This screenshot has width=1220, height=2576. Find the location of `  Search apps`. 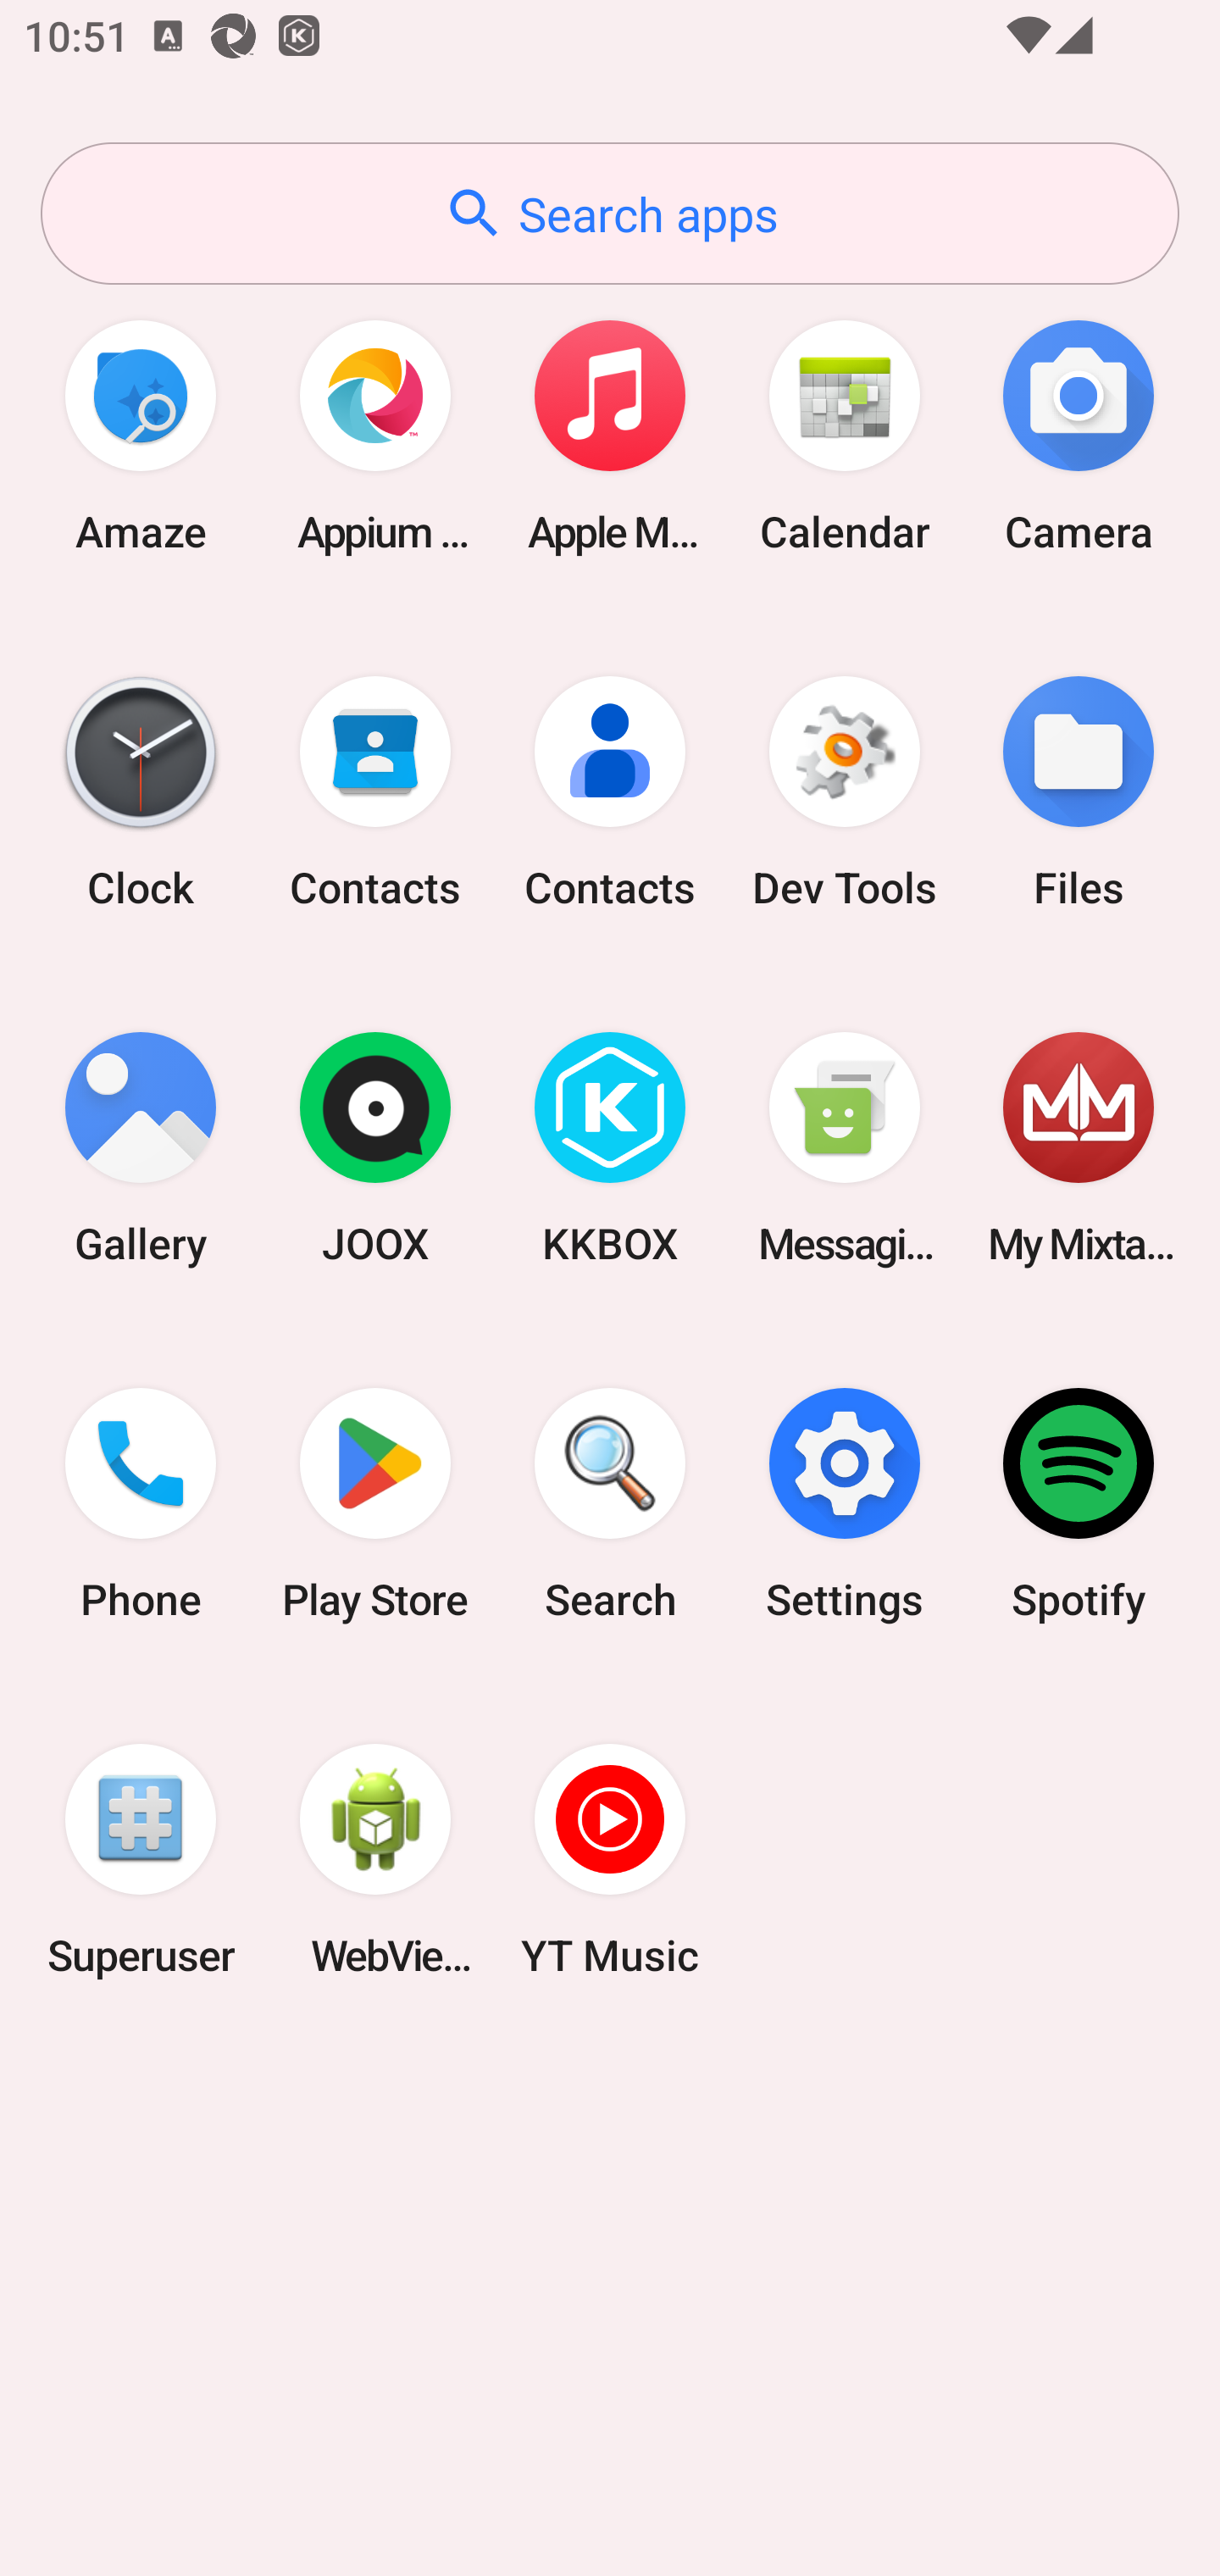

  Search apps is located at coordinates (610, 214).